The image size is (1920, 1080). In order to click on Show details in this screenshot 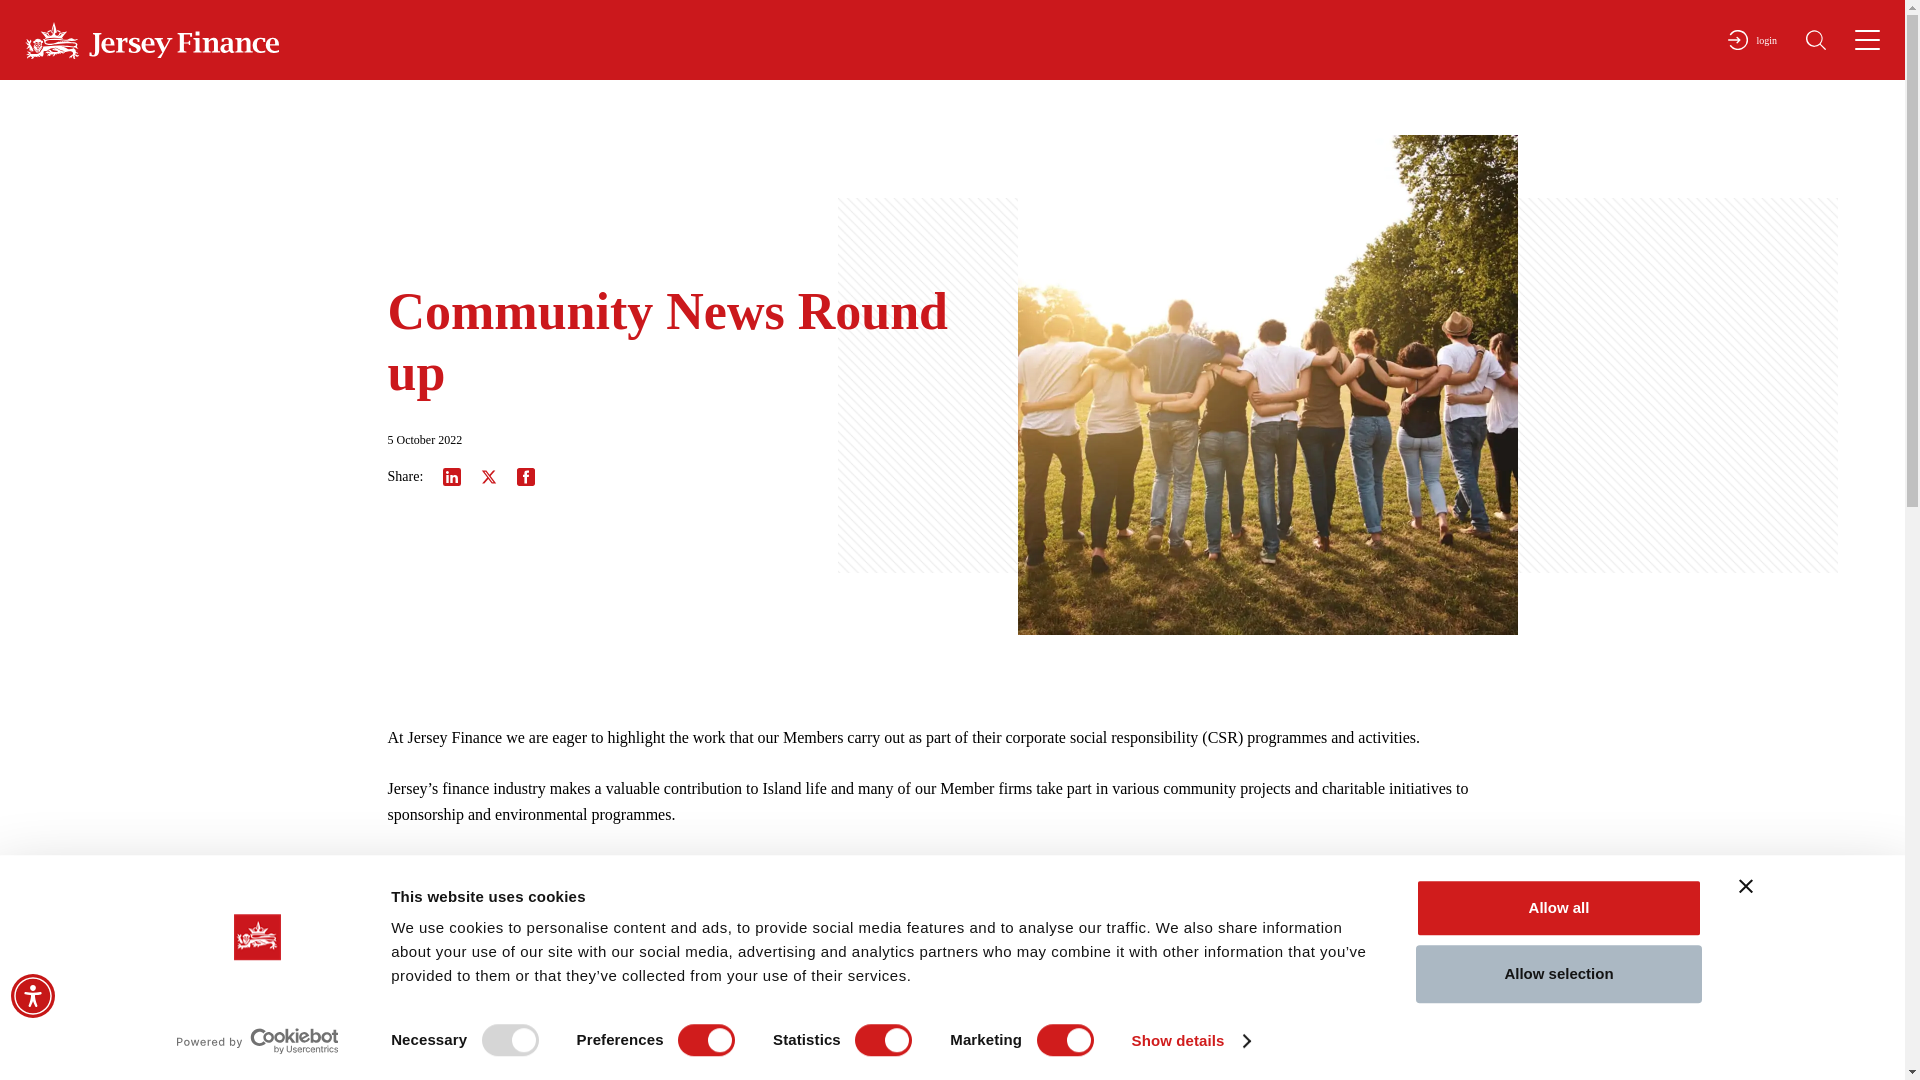, I will do `click(1190, 1041)`.